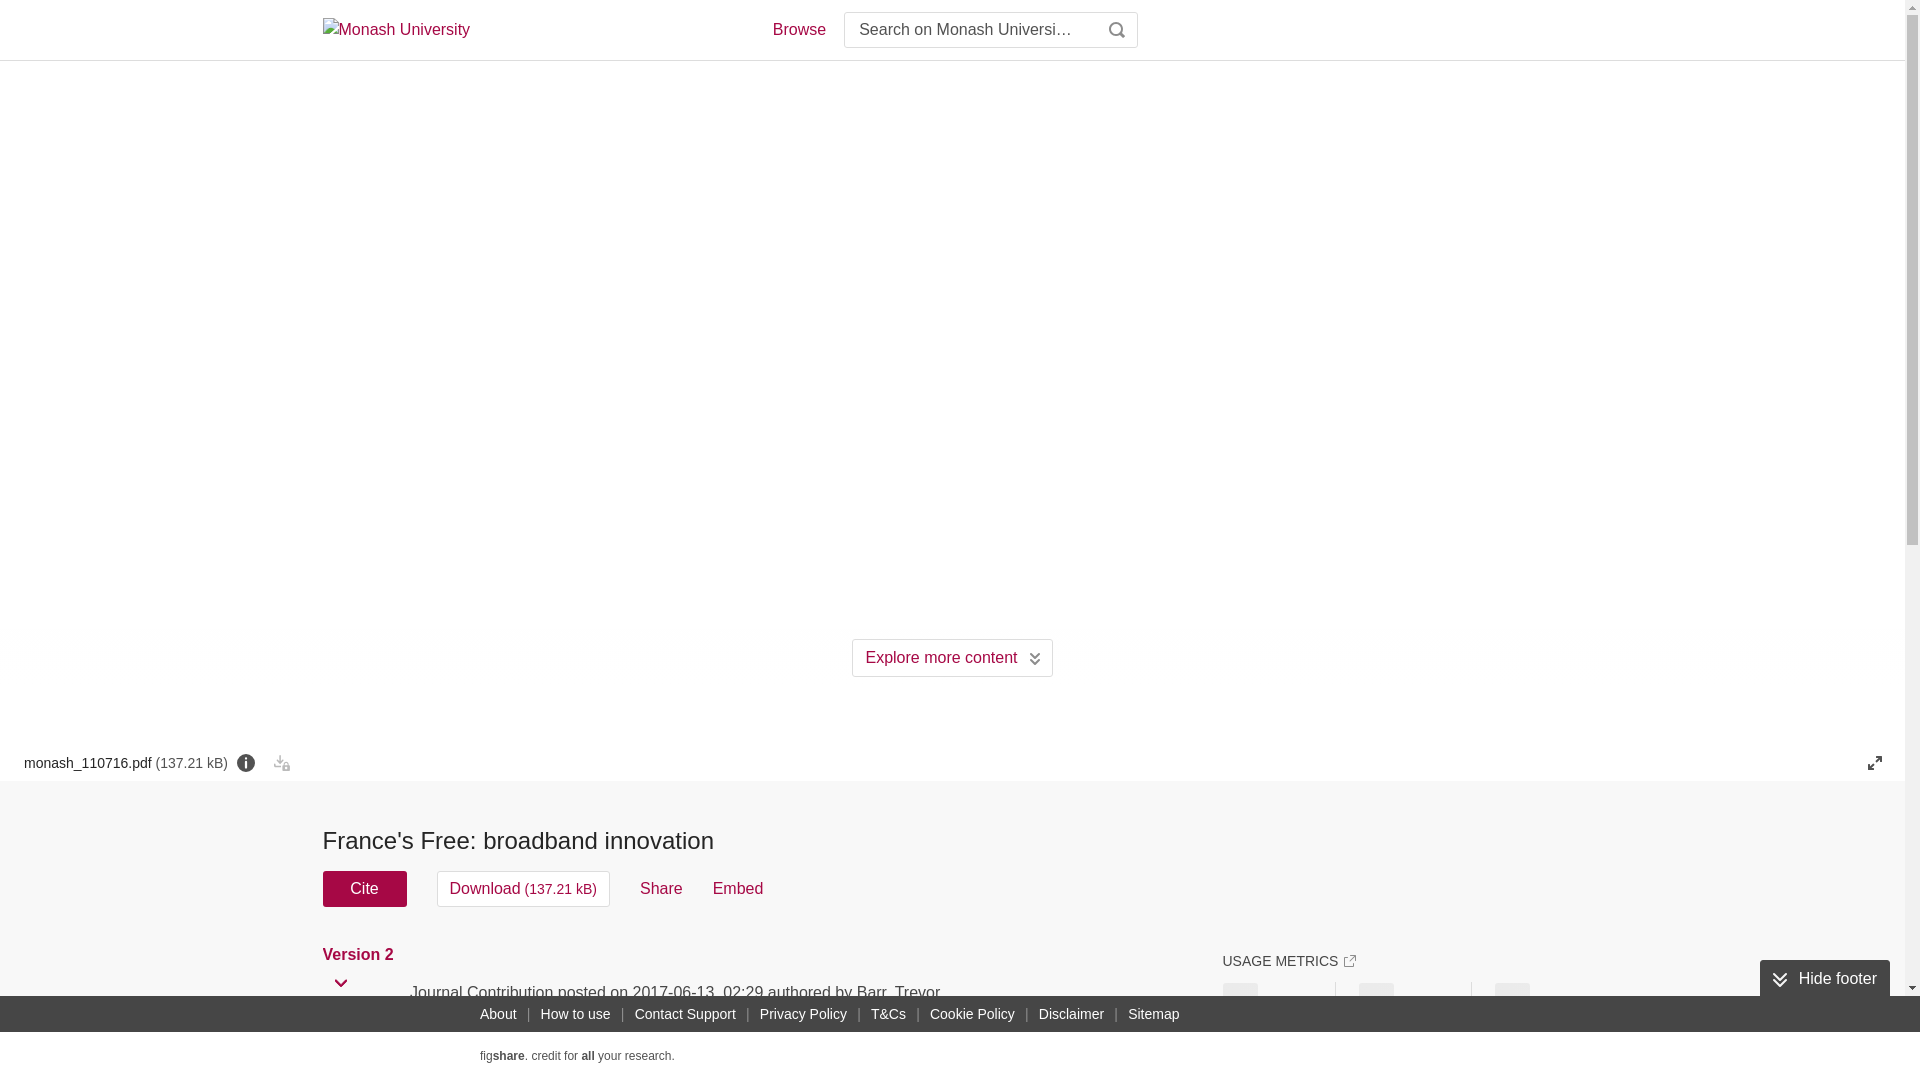  I want to click on Cookie Policy, so click(972, 1014).